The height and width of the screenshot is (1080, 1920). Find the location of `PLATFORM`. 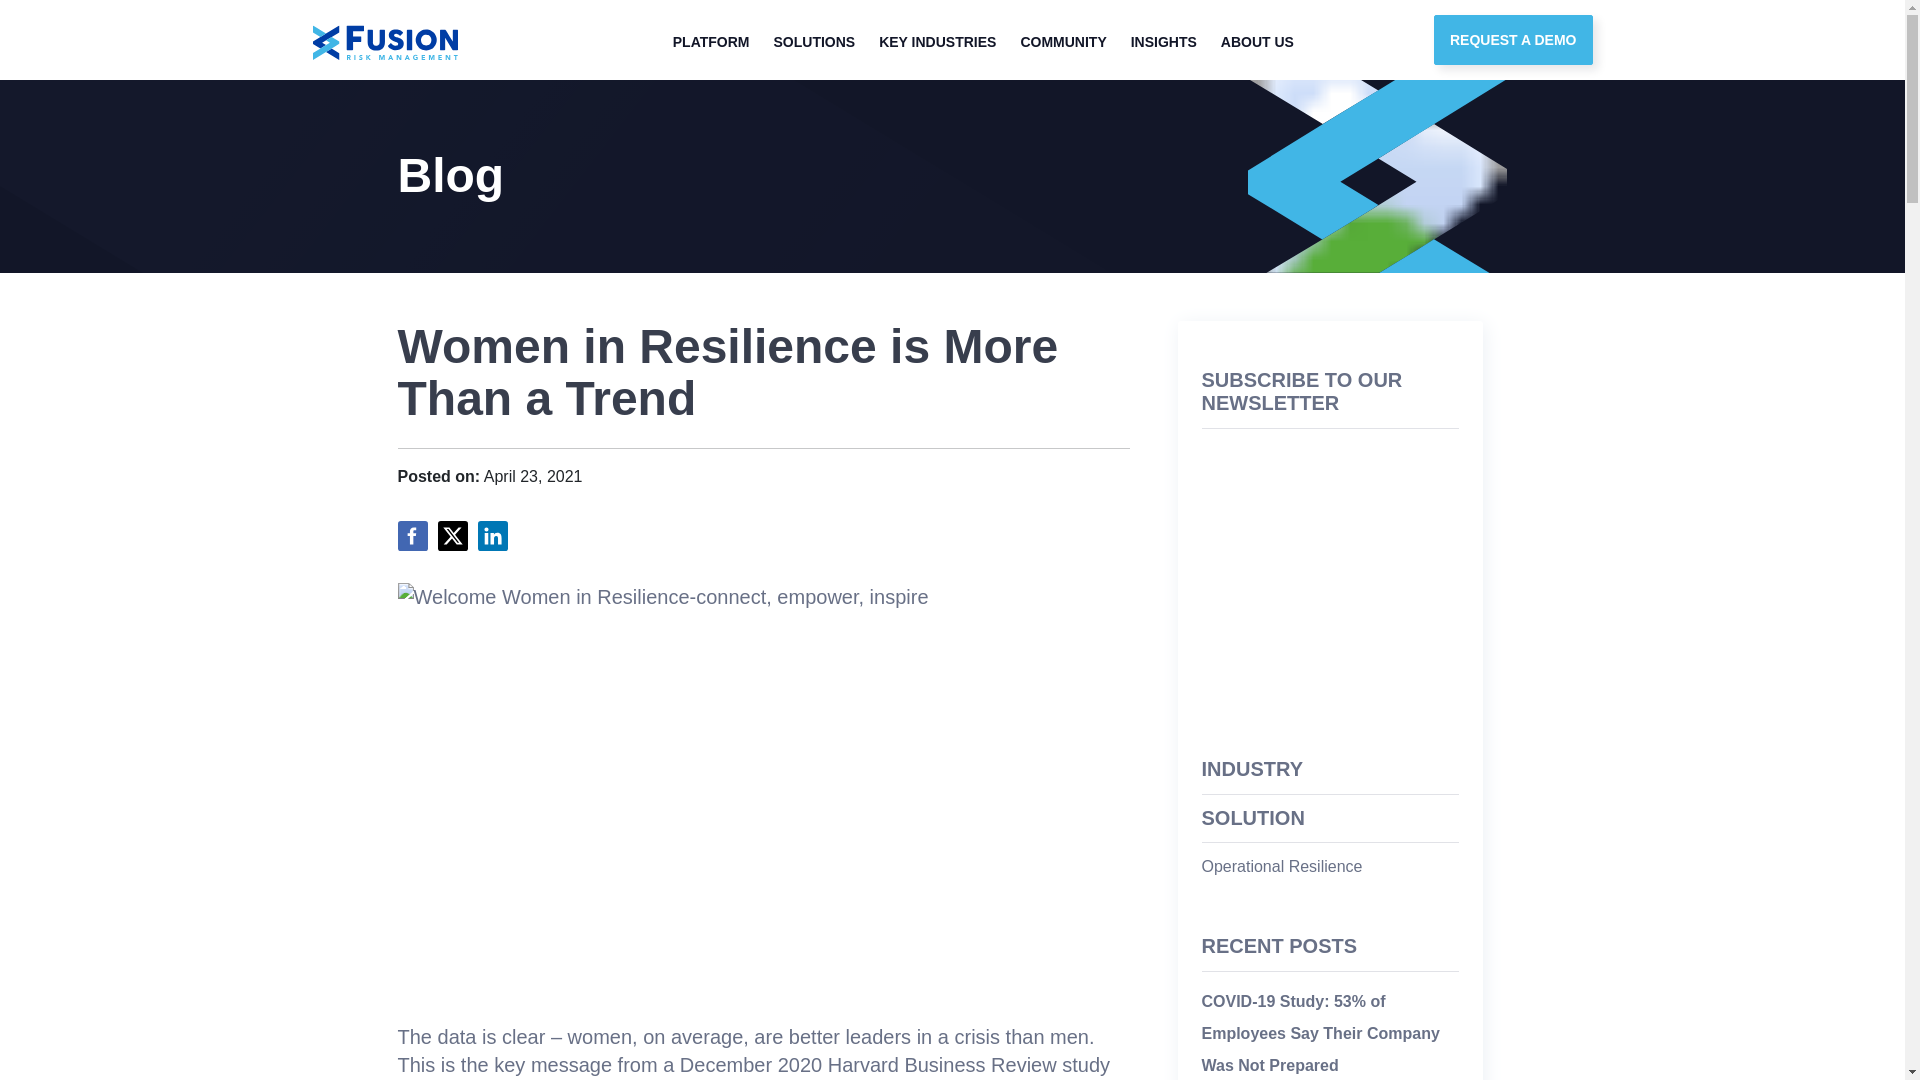

PLATFORM is located at coordinates (711, 40).